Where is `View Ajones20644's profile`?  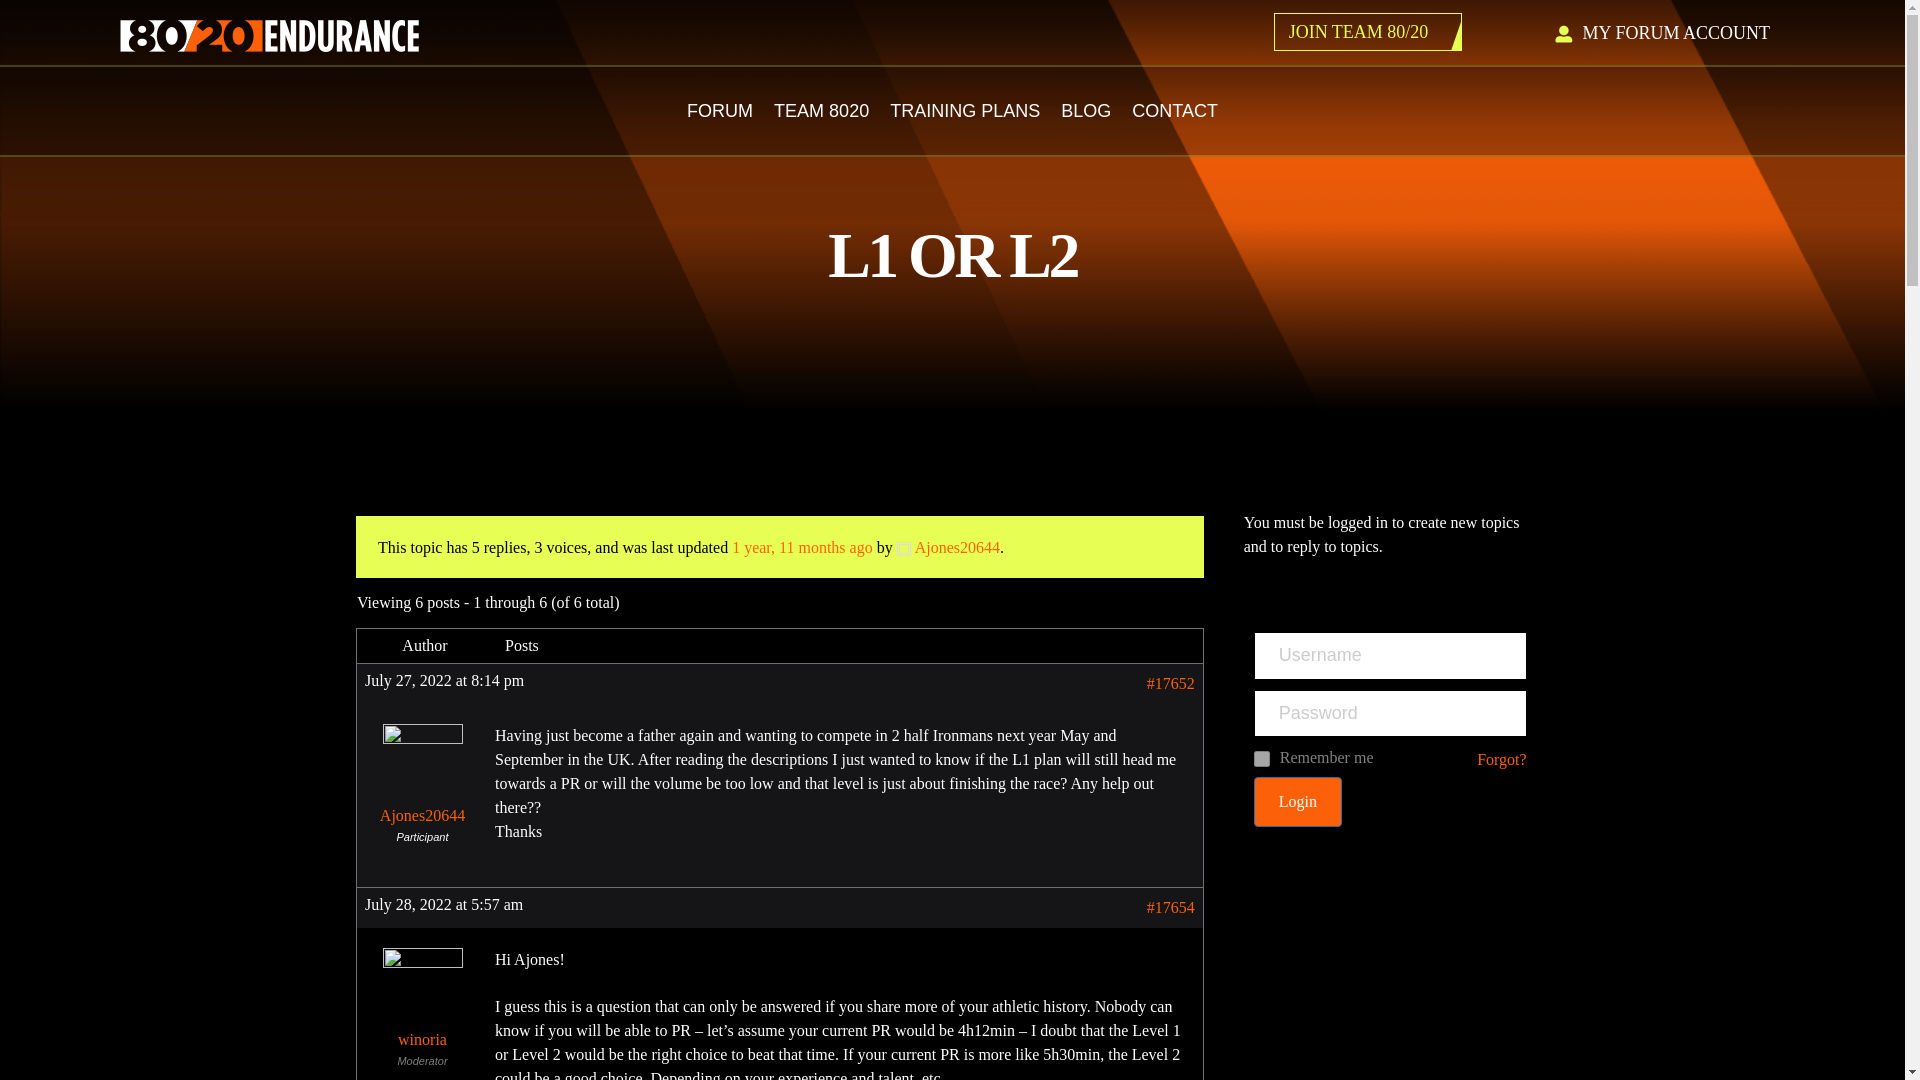
View Ajones20644's profile is located at coordinates (422, 779).